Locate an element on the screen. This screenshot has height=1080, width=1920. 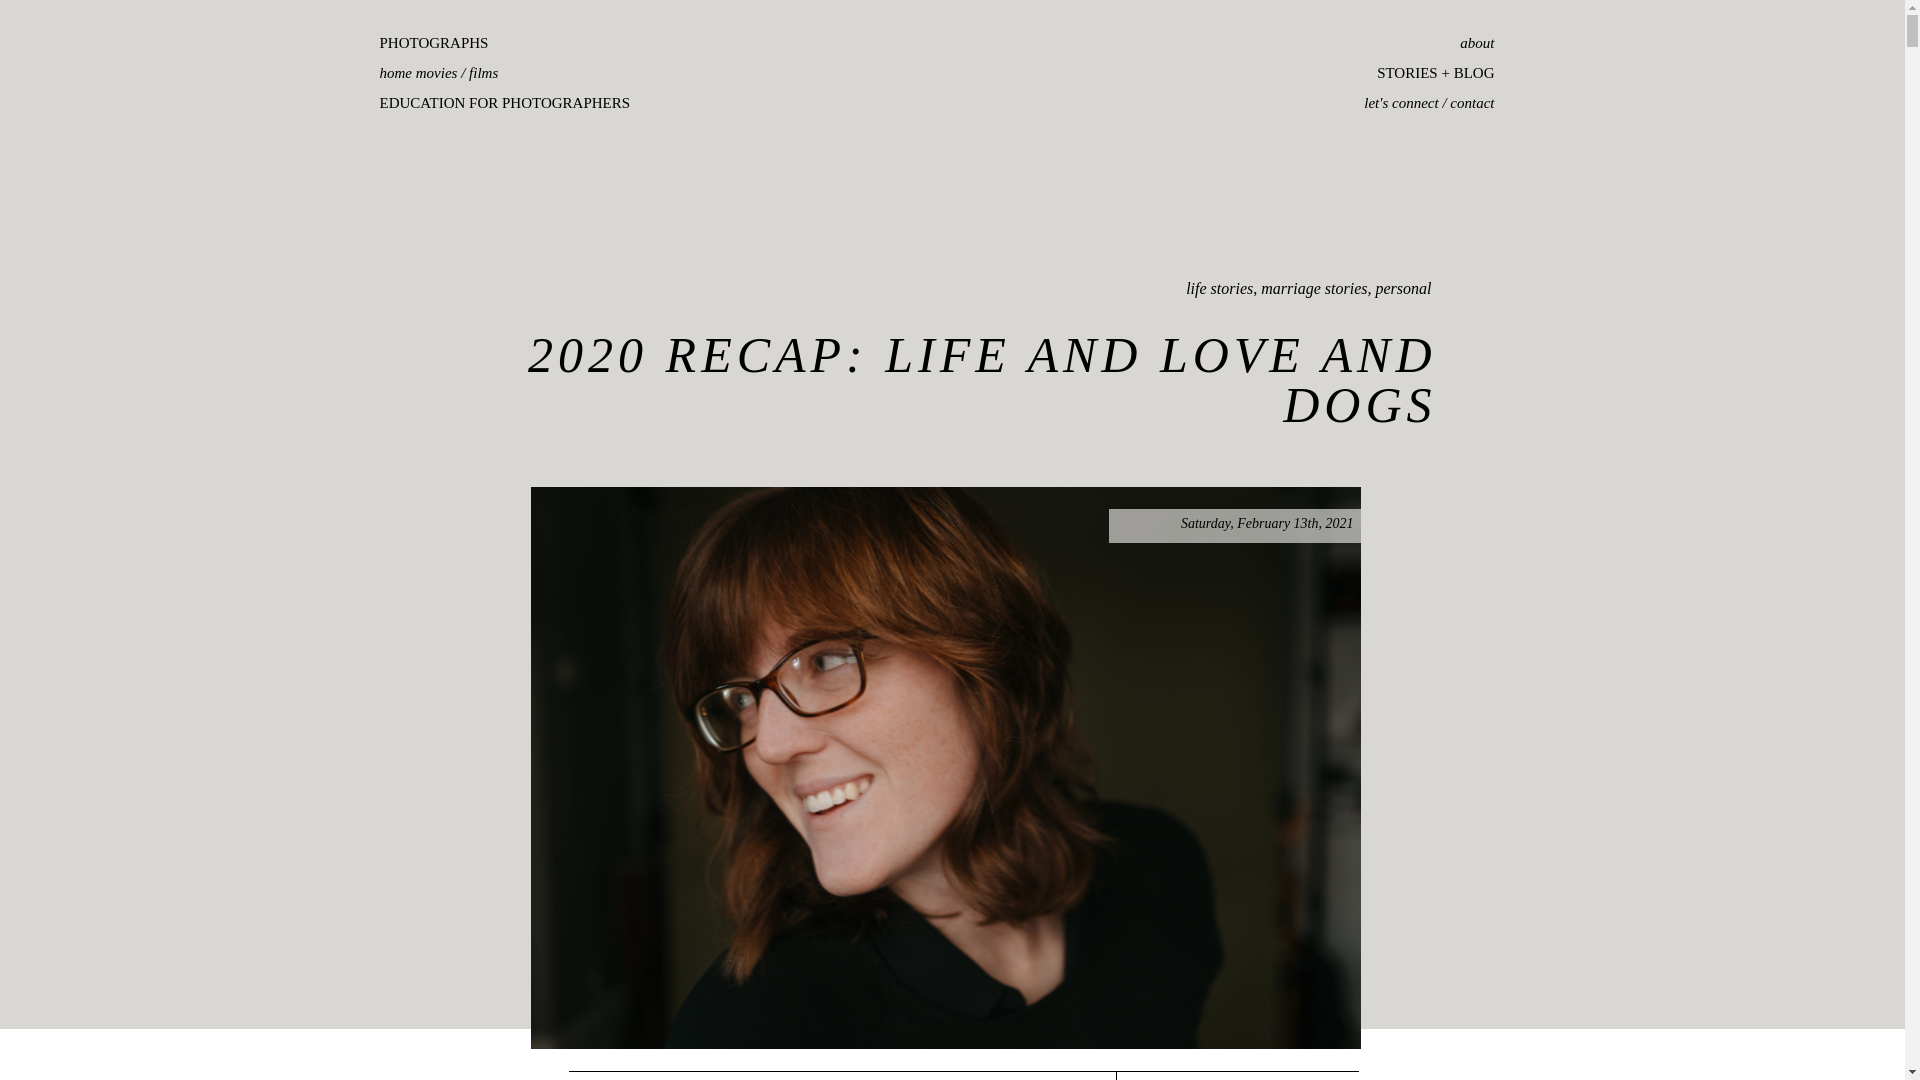
personal is located at coordinates (1404, 288).